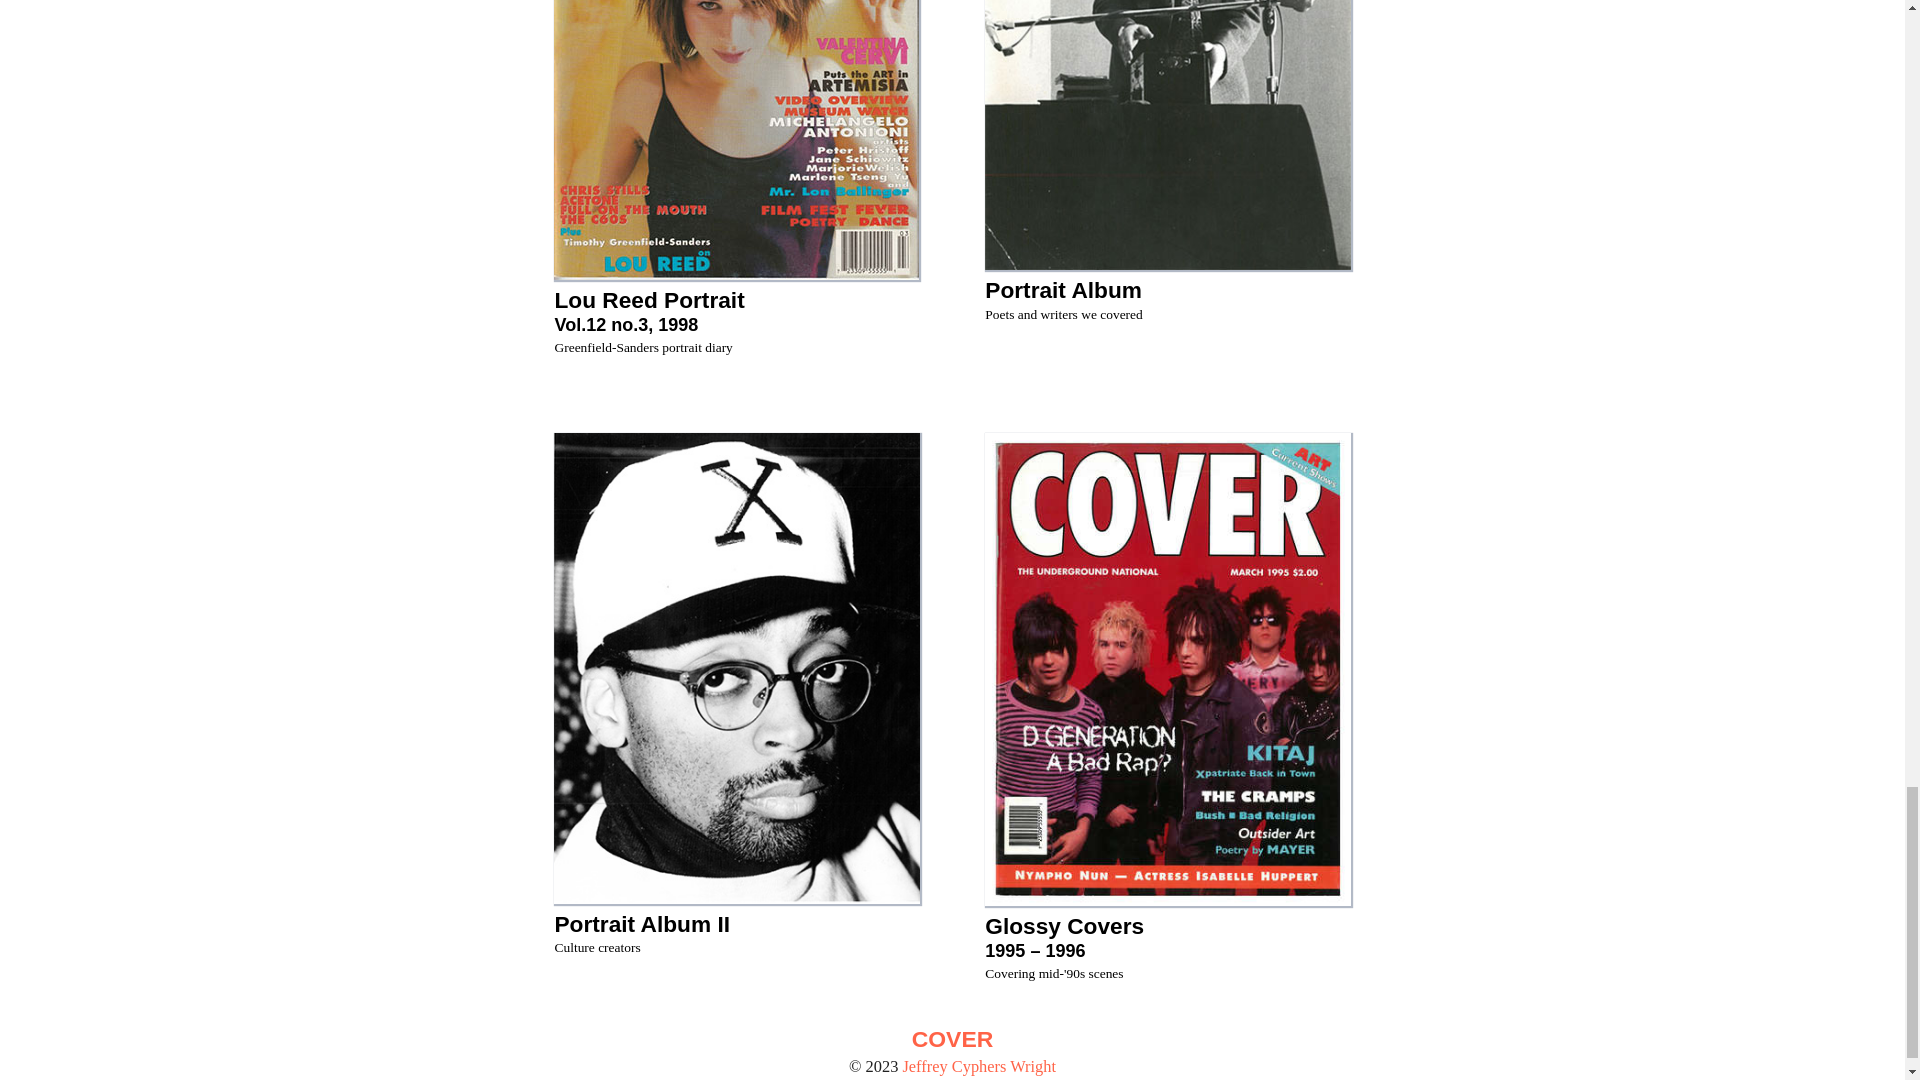 This screenshot has height=1080, width=1920. Describe the element at coordinates (952, 1040) in the screenshot. I see `COVER` at that location.